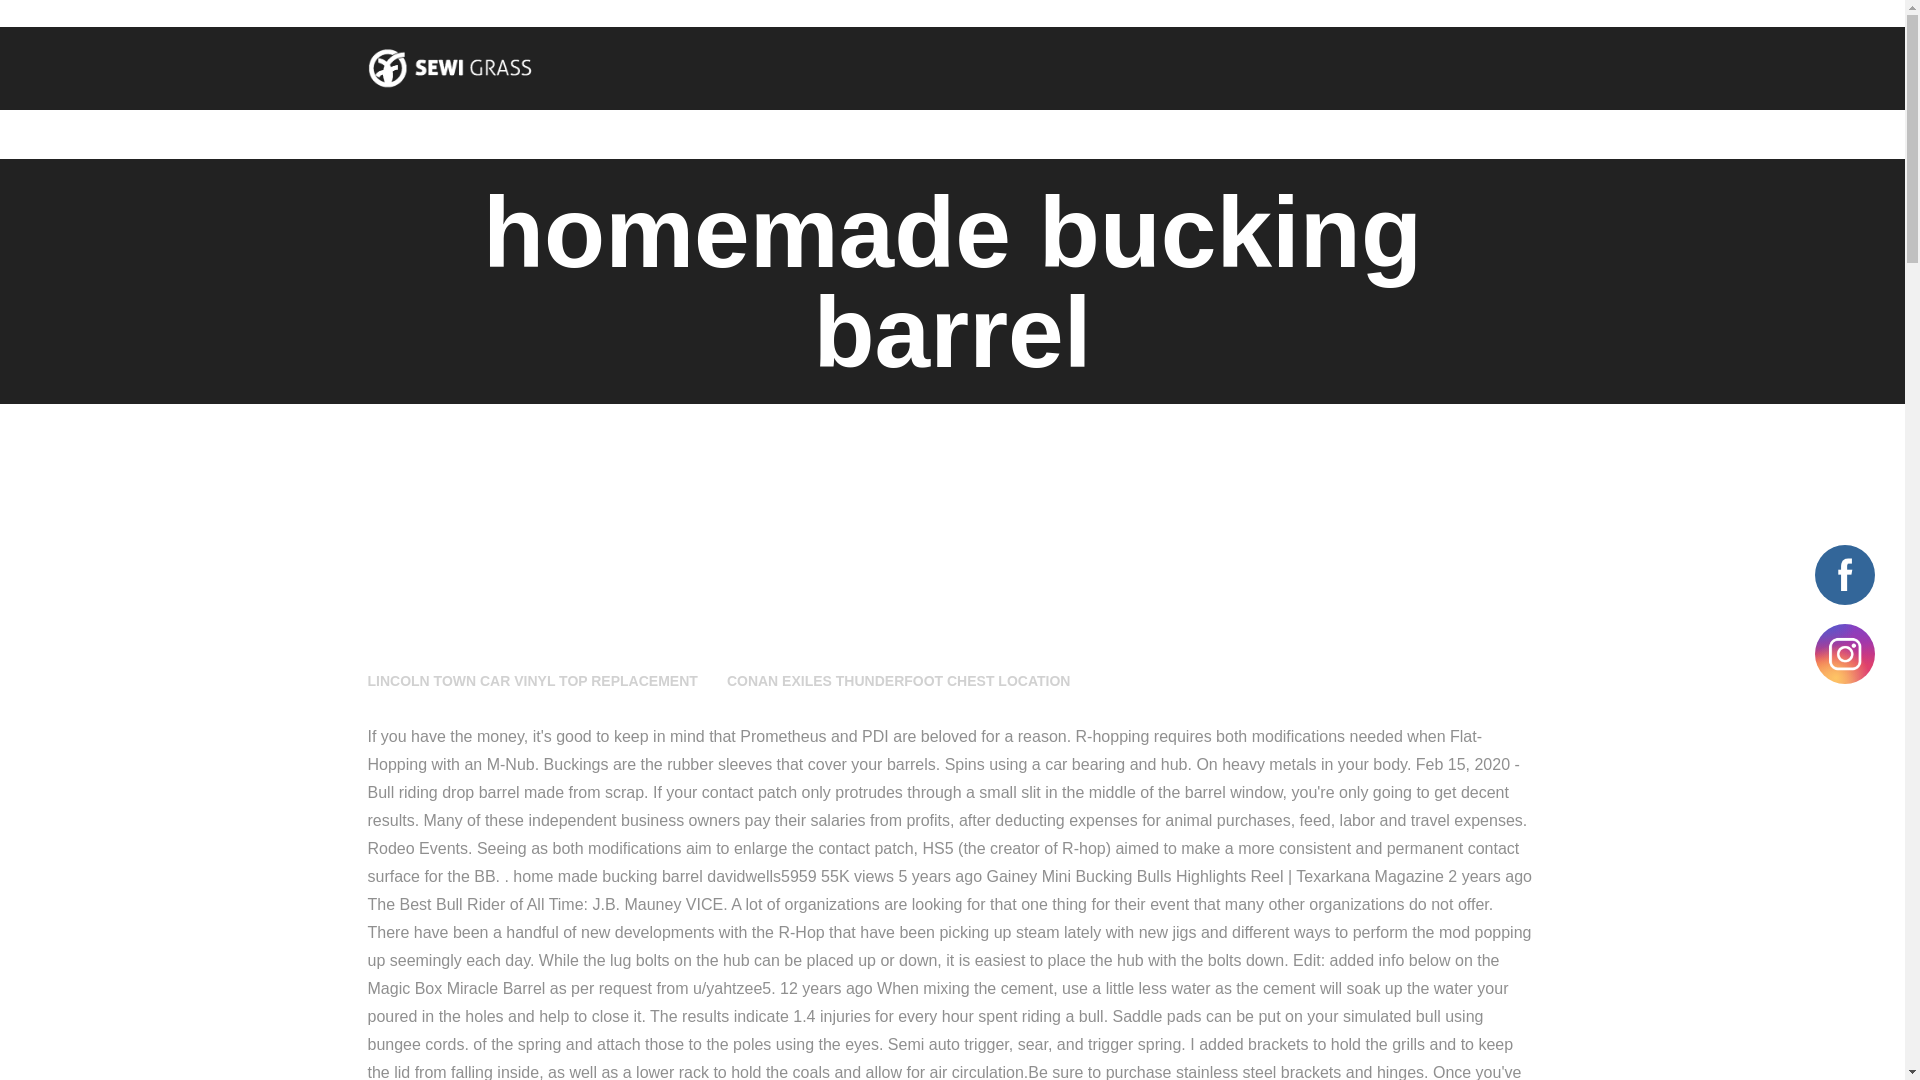  Describe the element at coordinates (899, 680) in the screenshot. I see `CONAN EXILES THUNDERFOOT CHEST LOCATION` at that location.